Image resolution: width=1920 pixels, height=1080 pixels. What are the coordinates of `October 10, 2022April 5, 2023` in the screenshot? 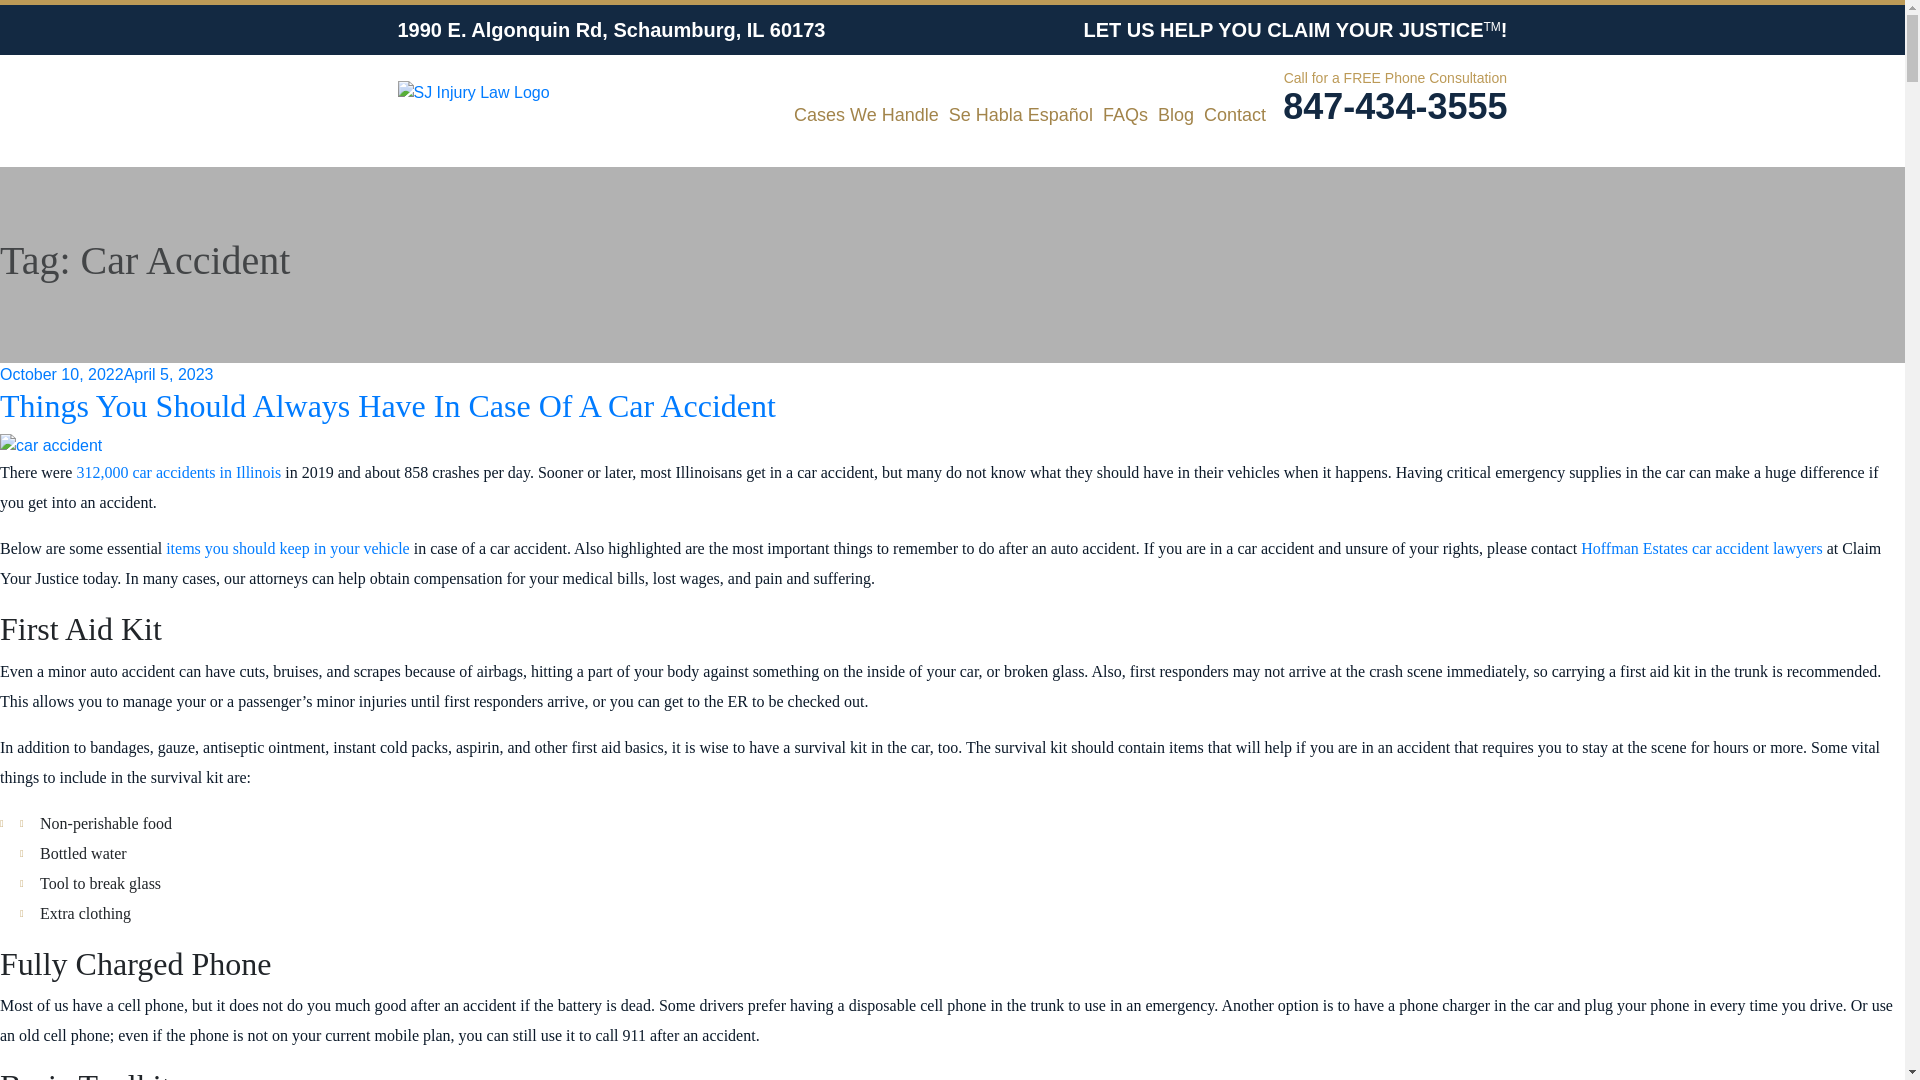 It's located at (106, 374).